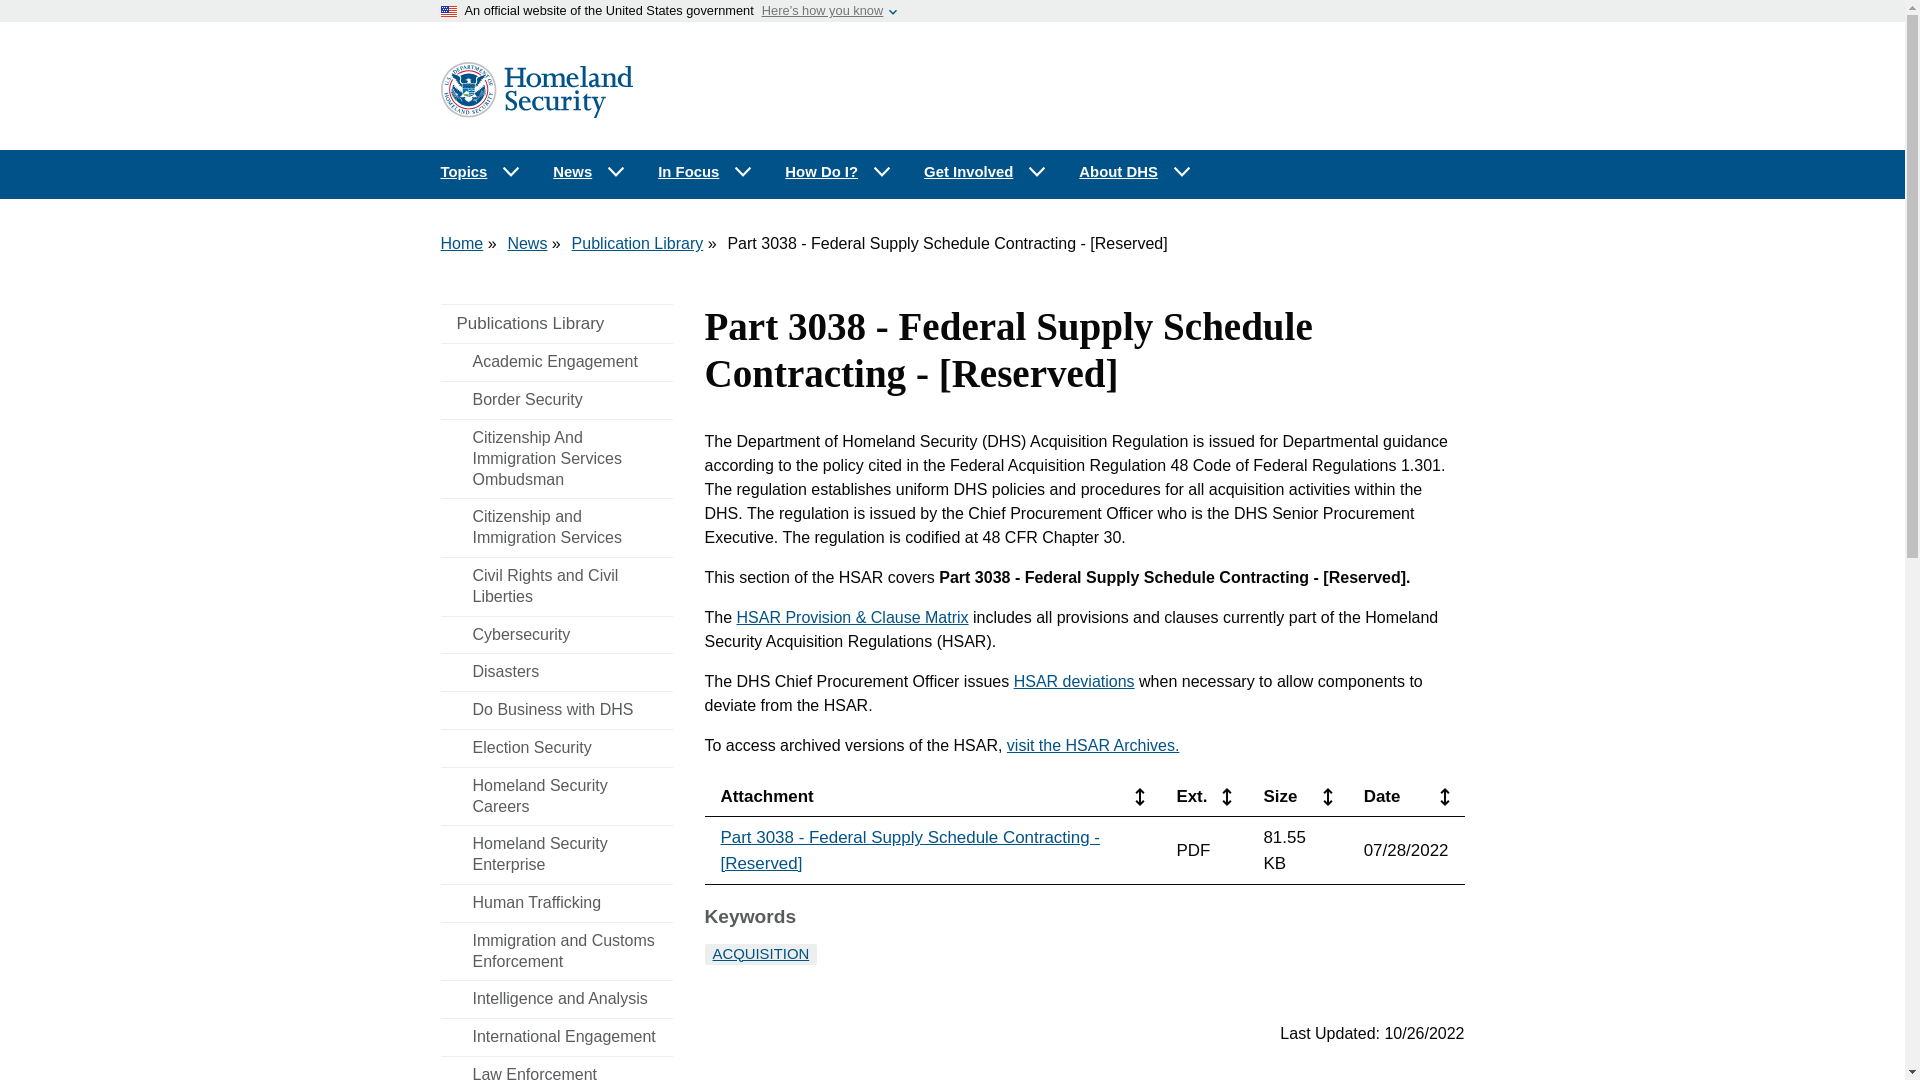 Image resolution: width=1920 pixels, height=1080 pixels. Describe the element at coordinates (556, 855) in the screenshot. I see `Homeland Security Enterprise` at that location.